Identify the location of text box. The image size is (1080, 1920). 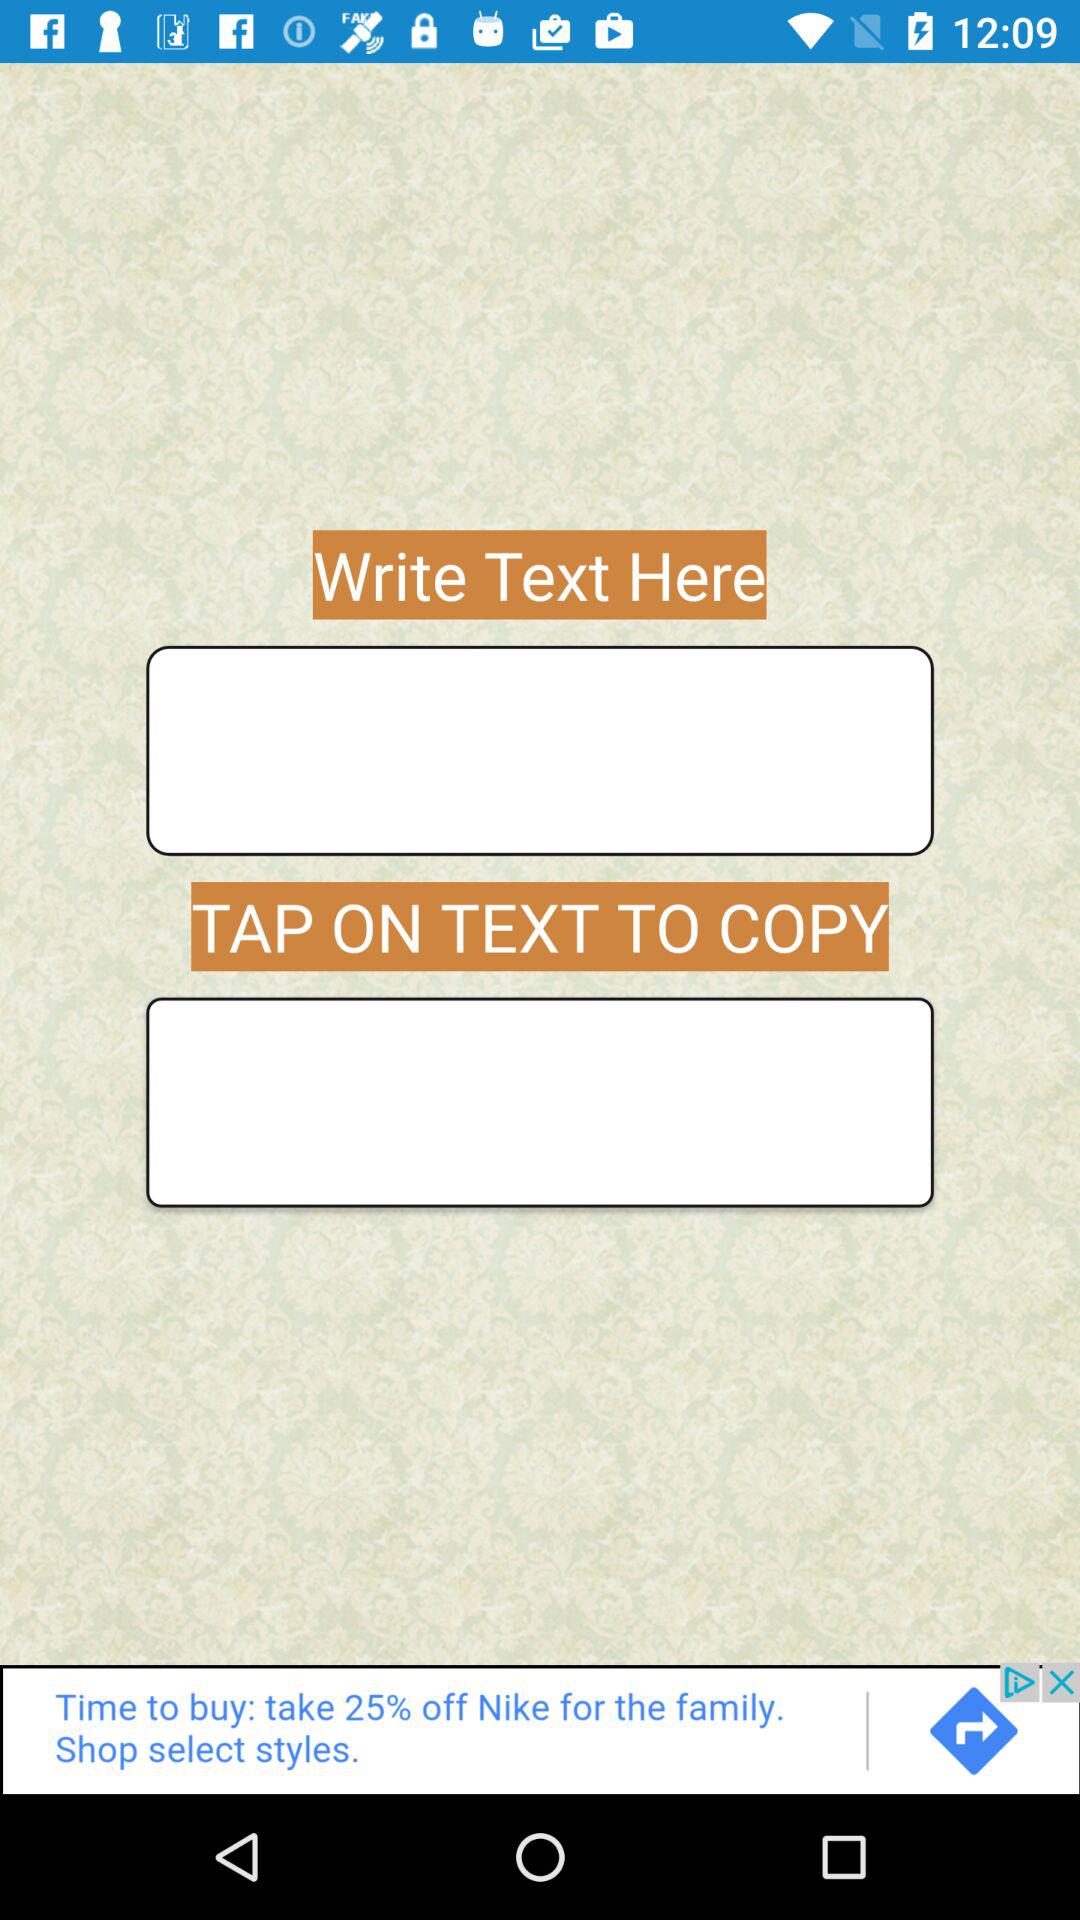
(540, 750).